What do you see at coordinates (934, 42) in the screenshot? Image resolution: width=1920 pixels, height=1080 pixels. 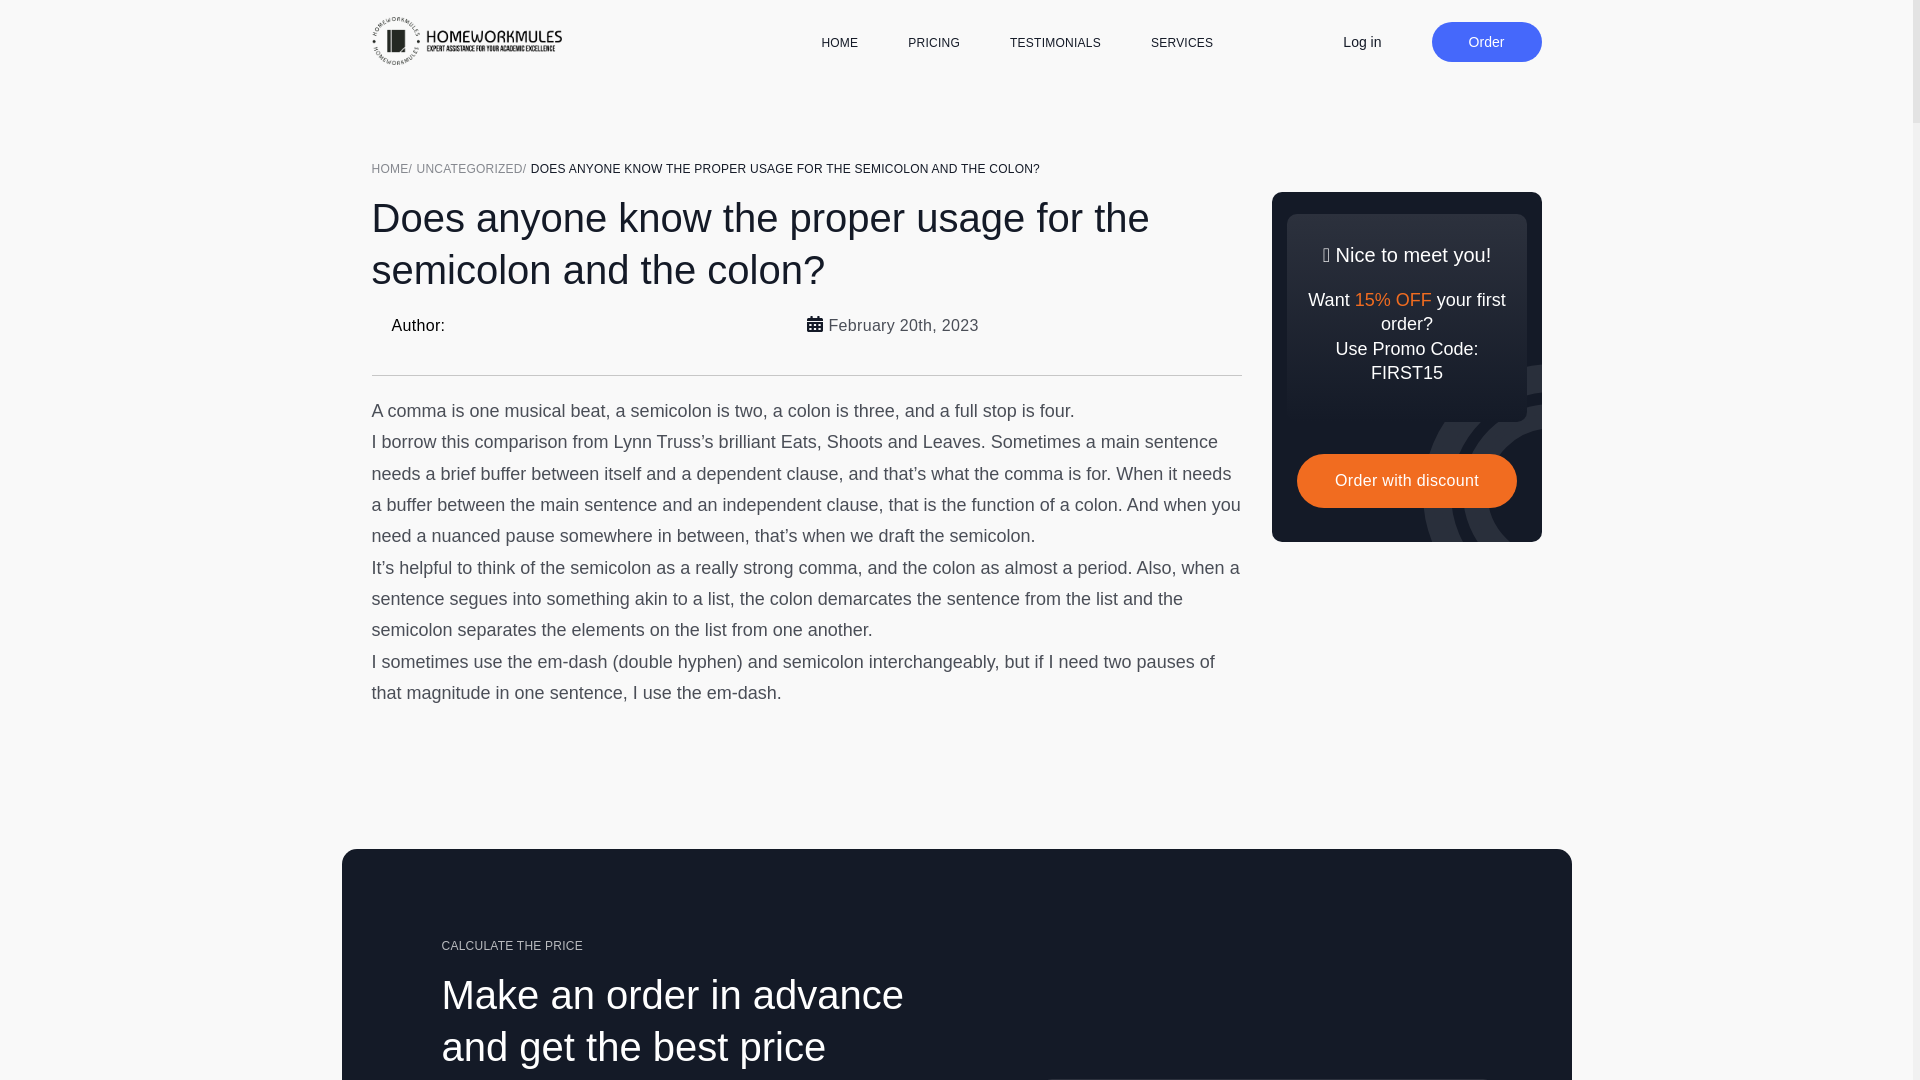 I see `PRICING` at bounding box center [934, 42].